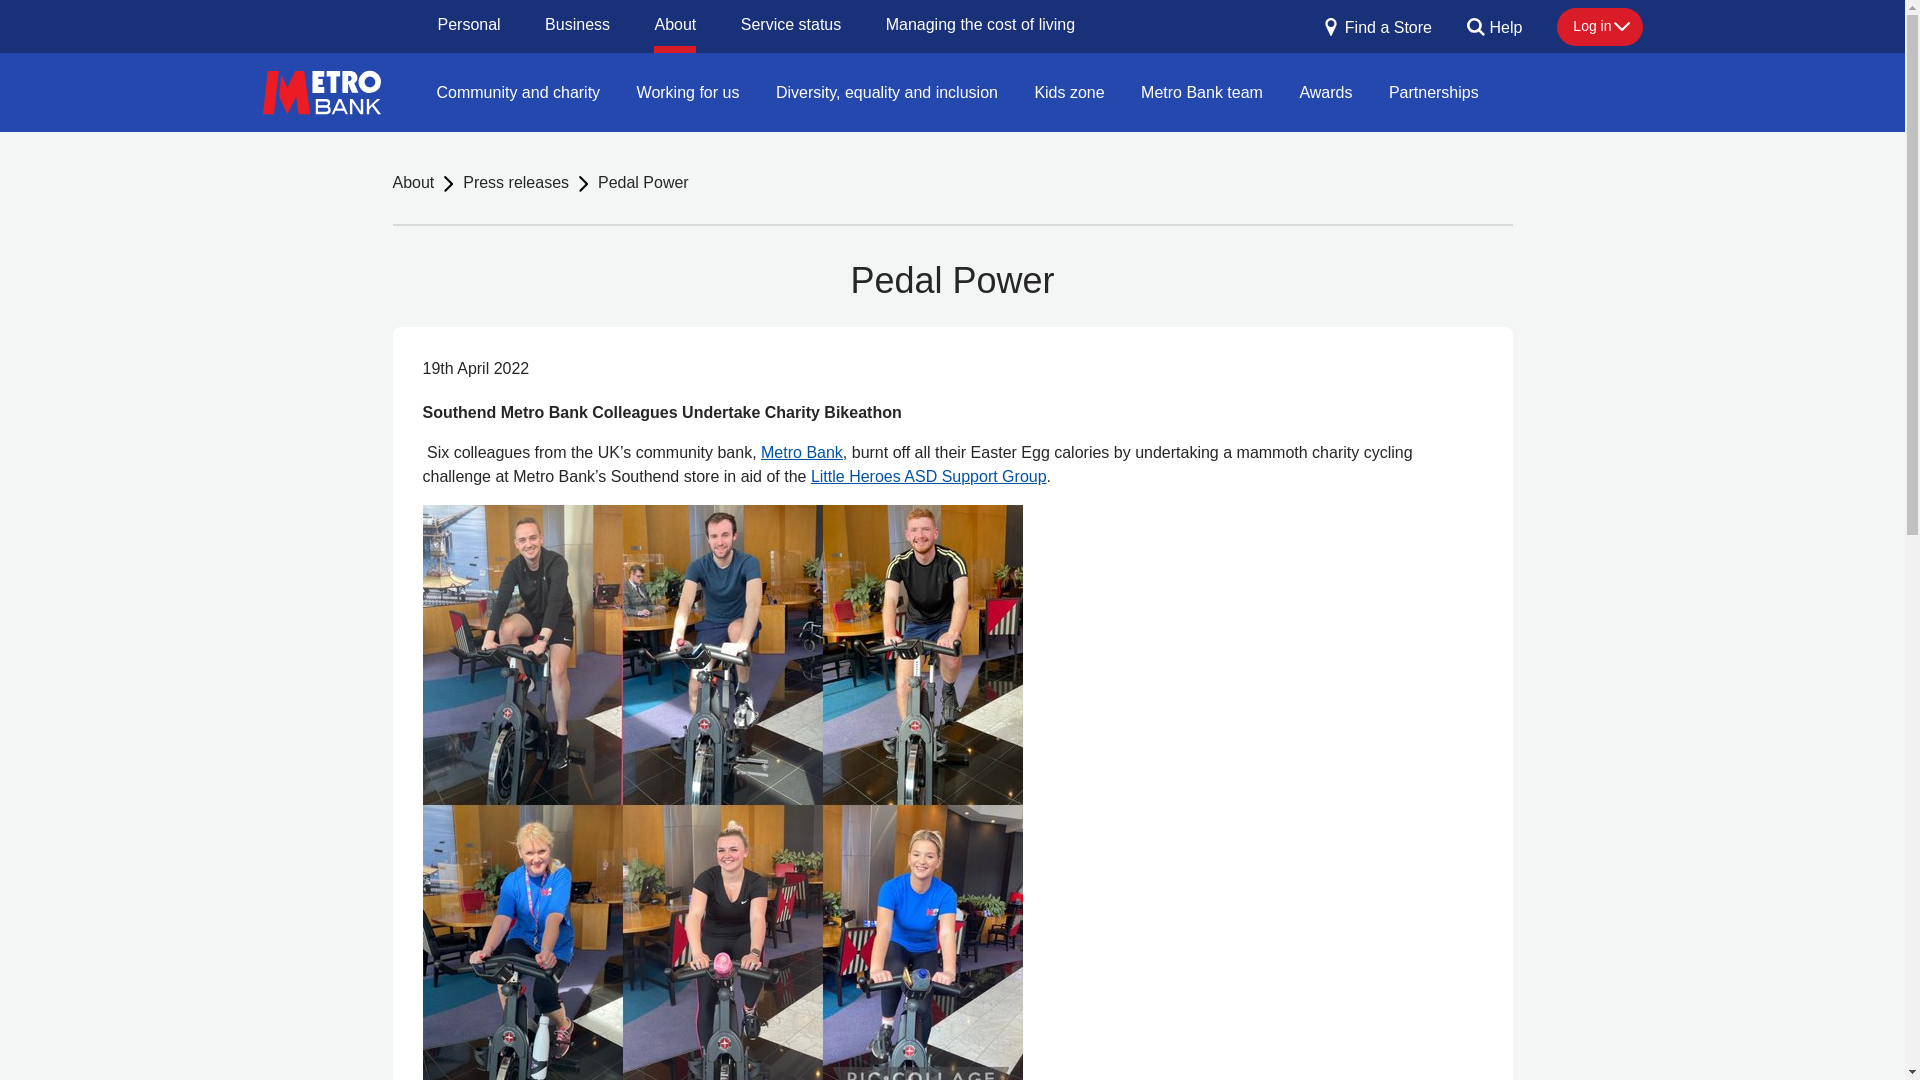 Image resolution: width=1920 pixels, height=1080 pixels. I want to click on Business, so click(578, 26).